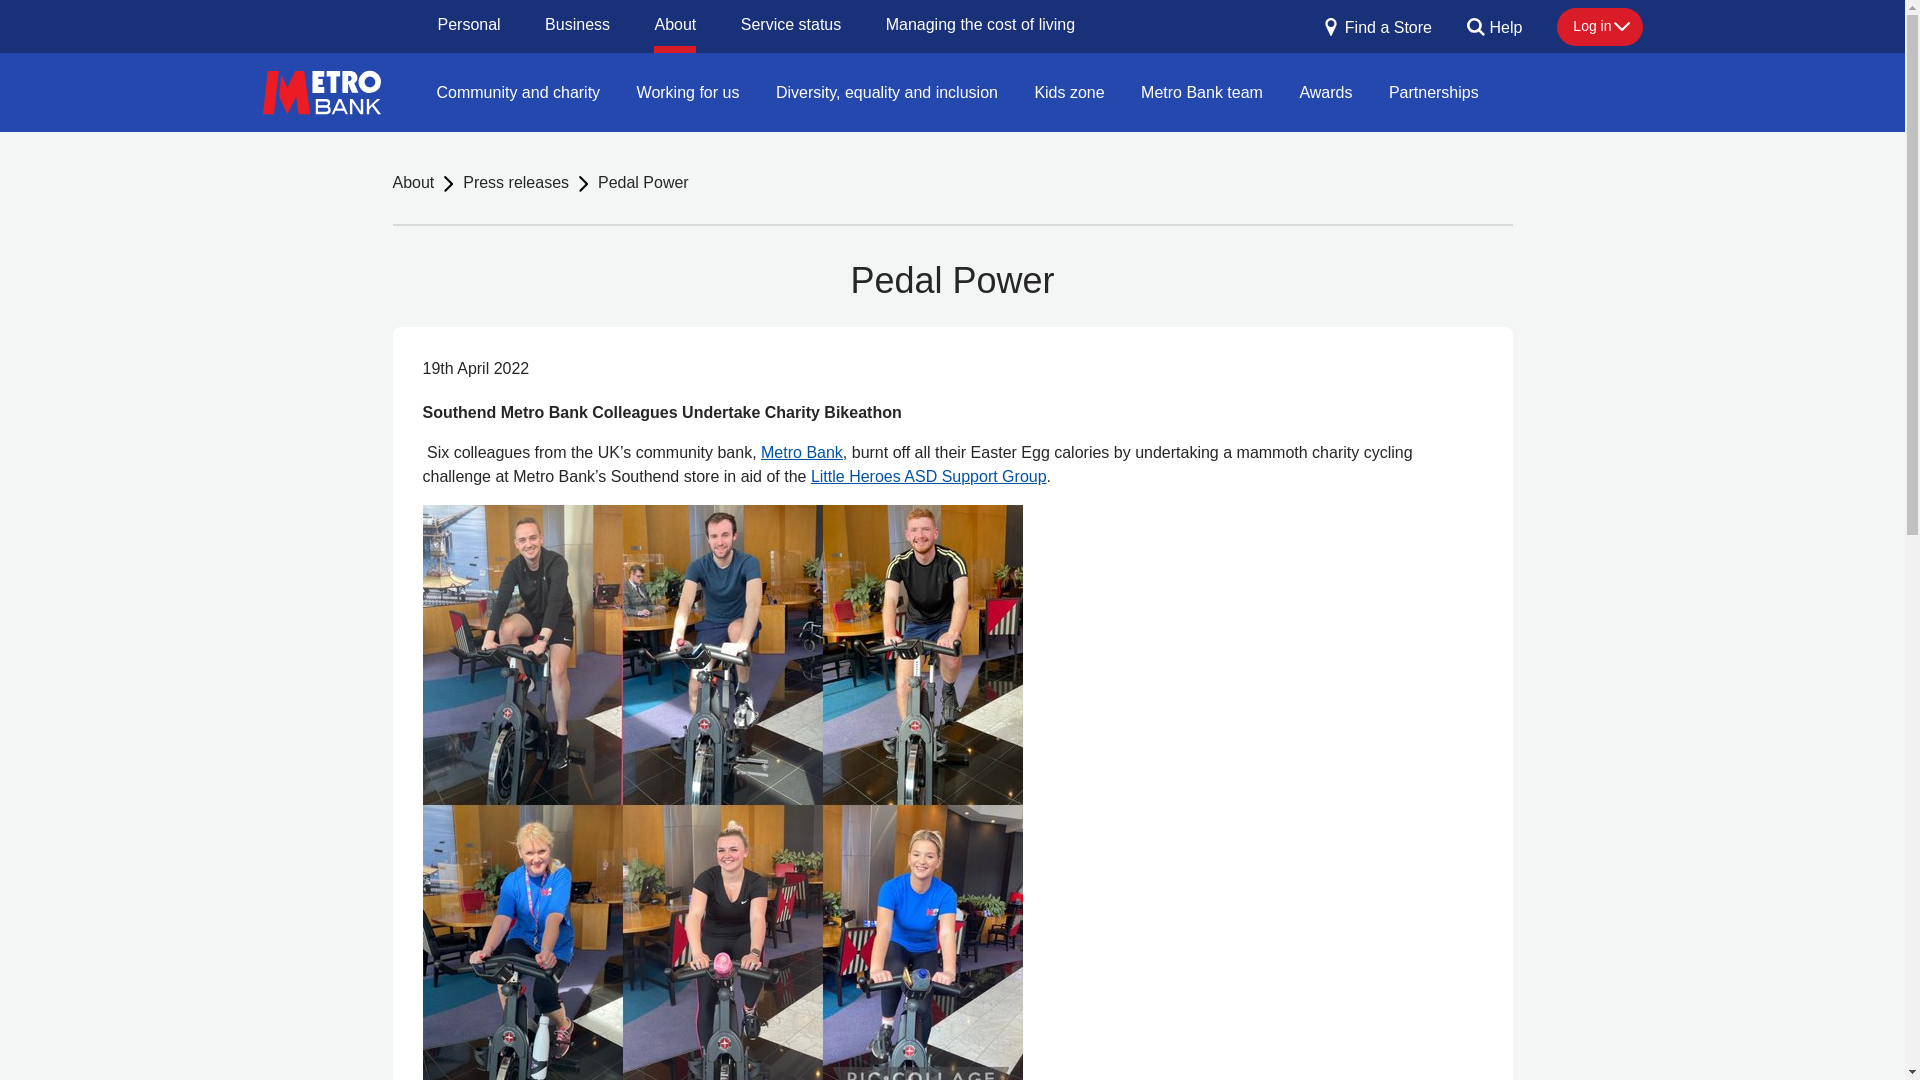 Image resolution: width=1920 pixels, height=1080 pixels. I want to click on Business, so click(578, 26).